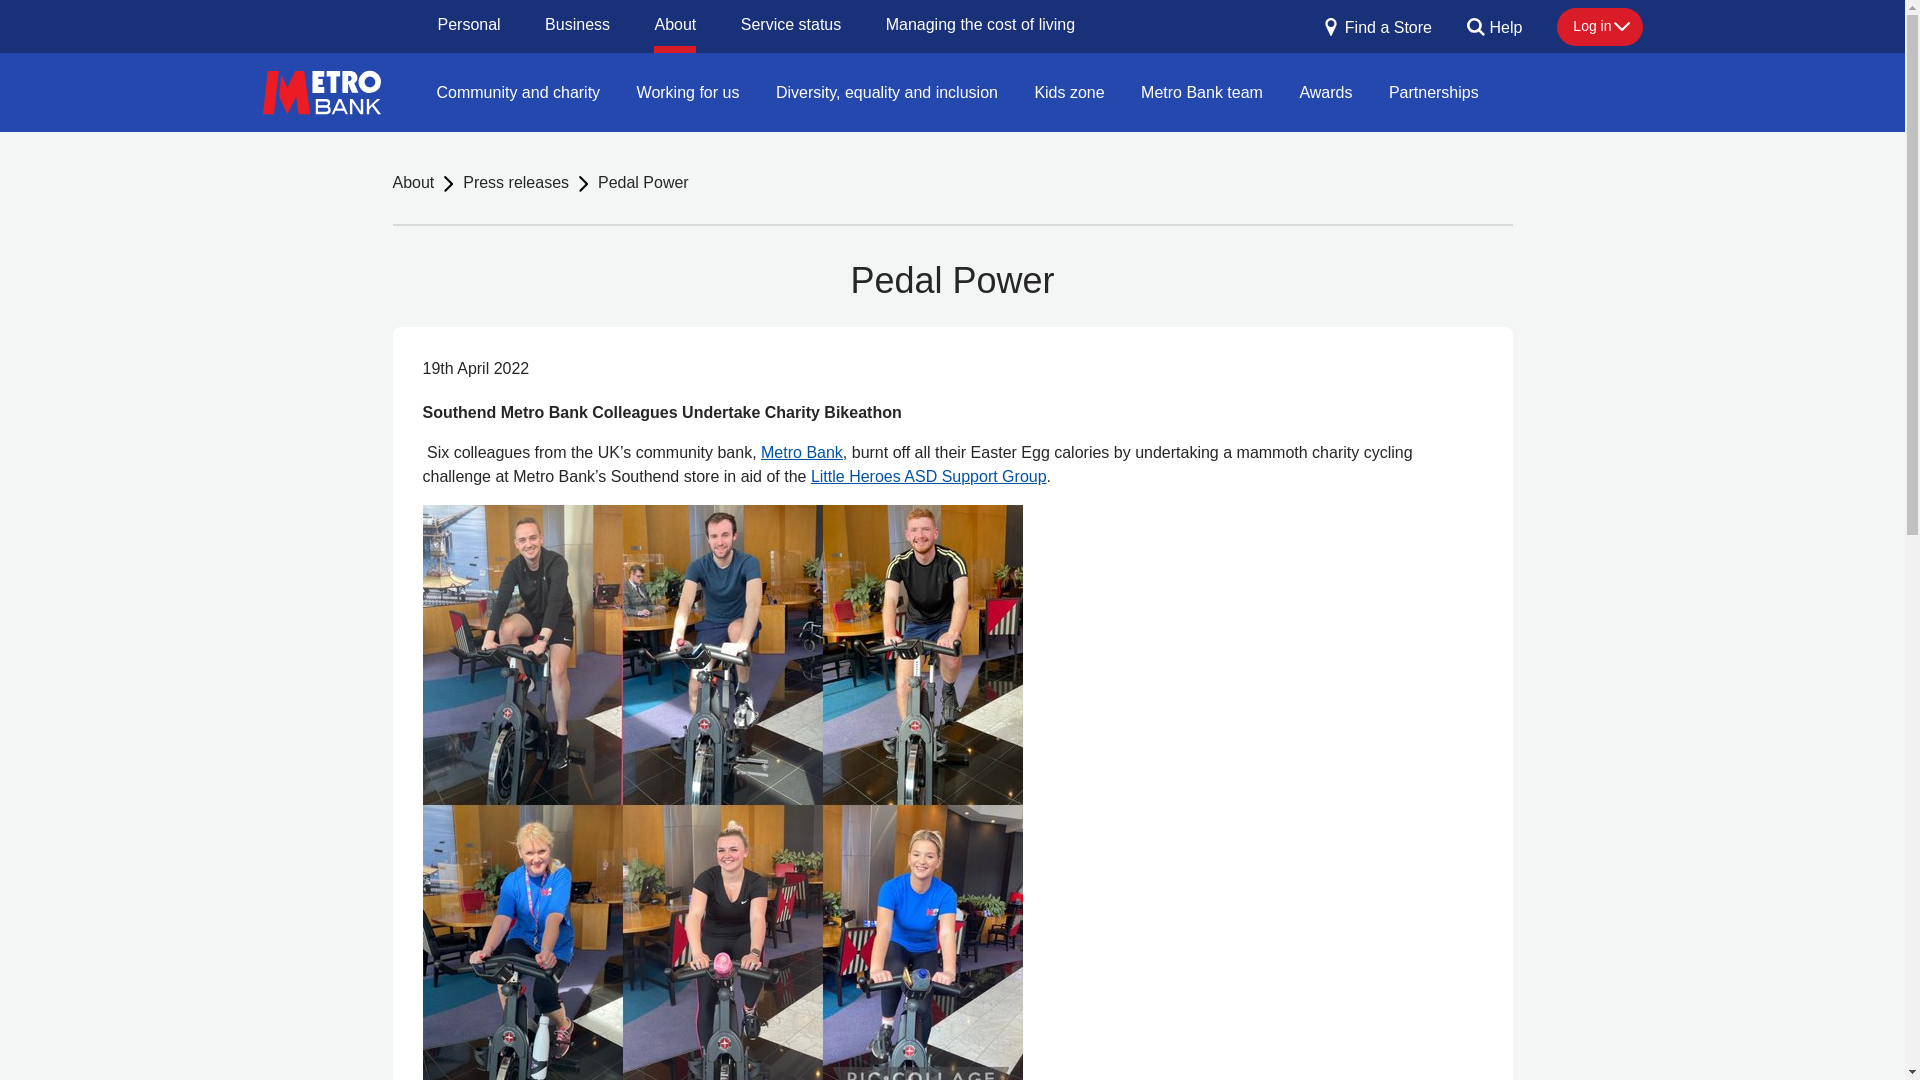 Image resolution: width=1920 pixels, height=1080 pixels. I want to click on Business, so click(578, 26).